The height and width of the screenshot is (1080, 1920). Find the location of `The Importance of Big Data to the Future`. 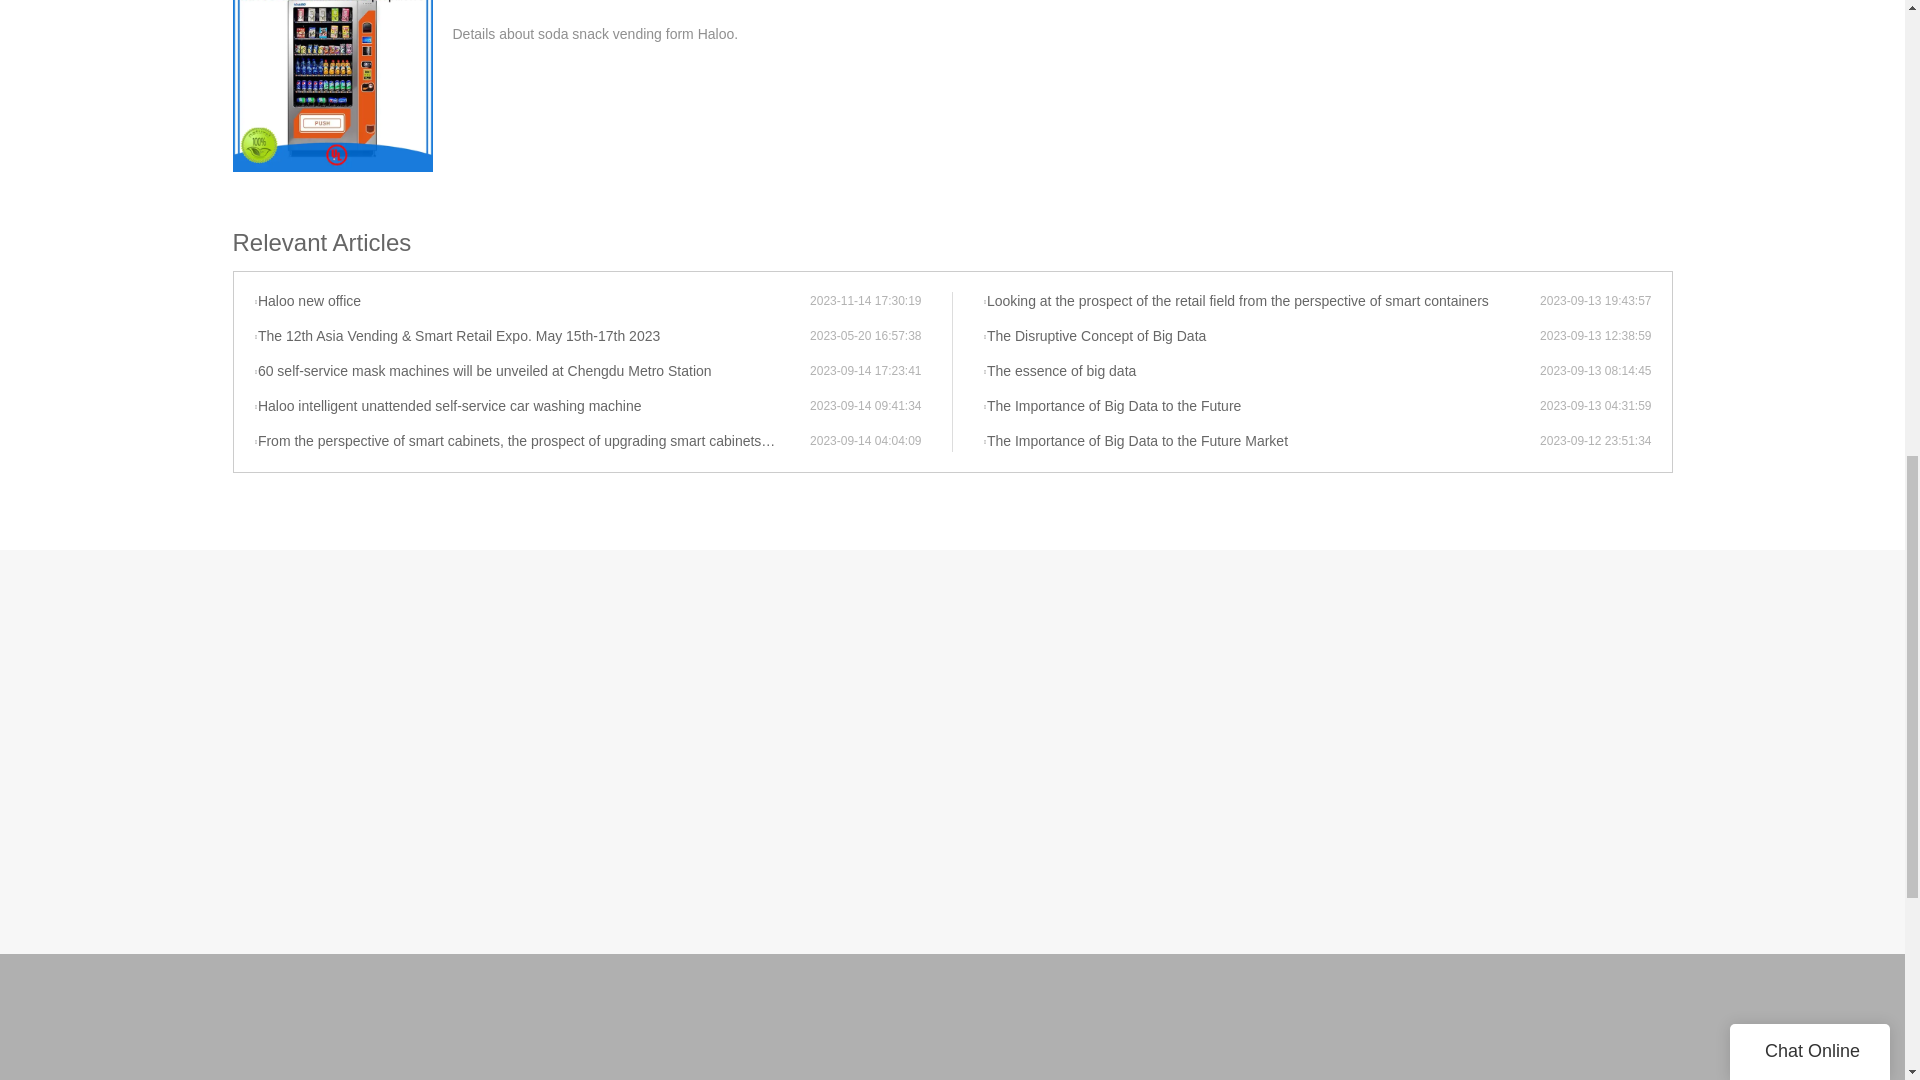

The Importance of Big Data to the Future is located at coordinates (1260, 406).